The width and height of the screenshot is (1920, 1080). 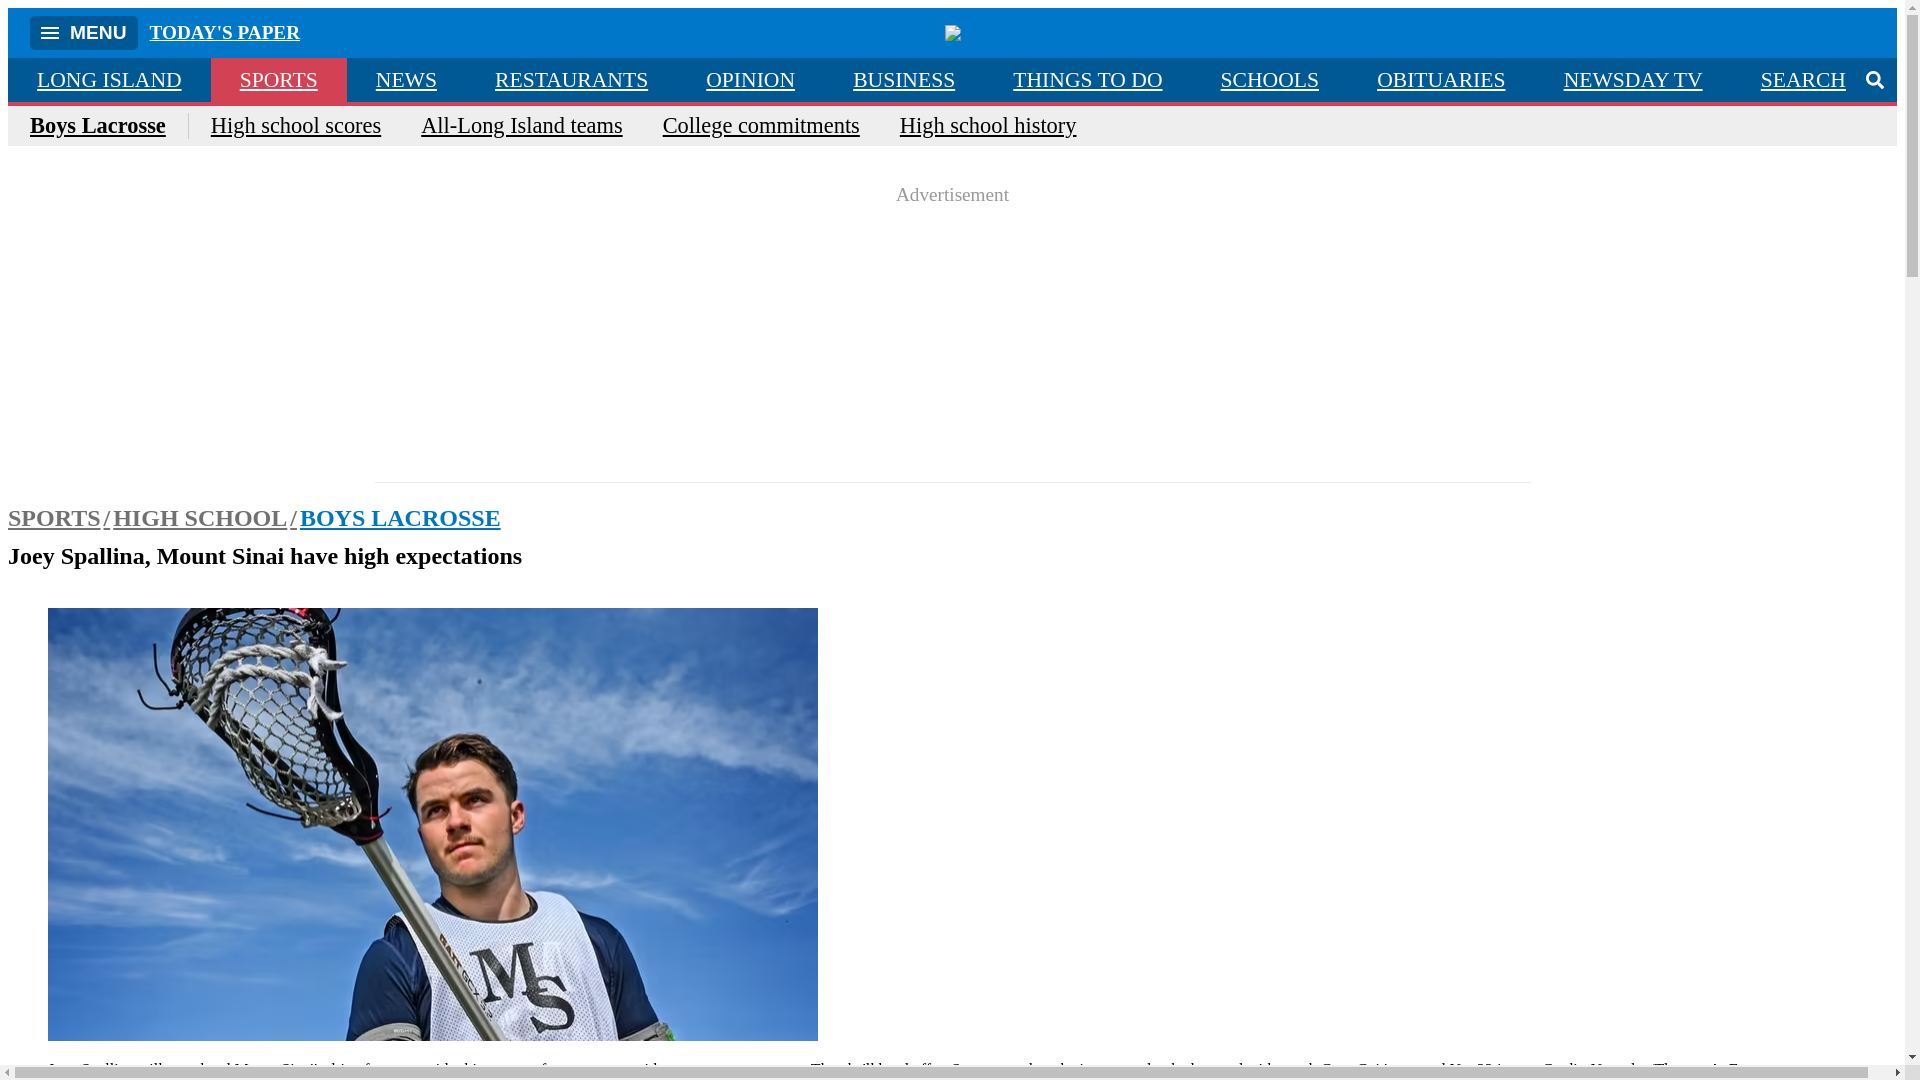 I want to click on OBITUARIES, so click(x=1440, y=80).